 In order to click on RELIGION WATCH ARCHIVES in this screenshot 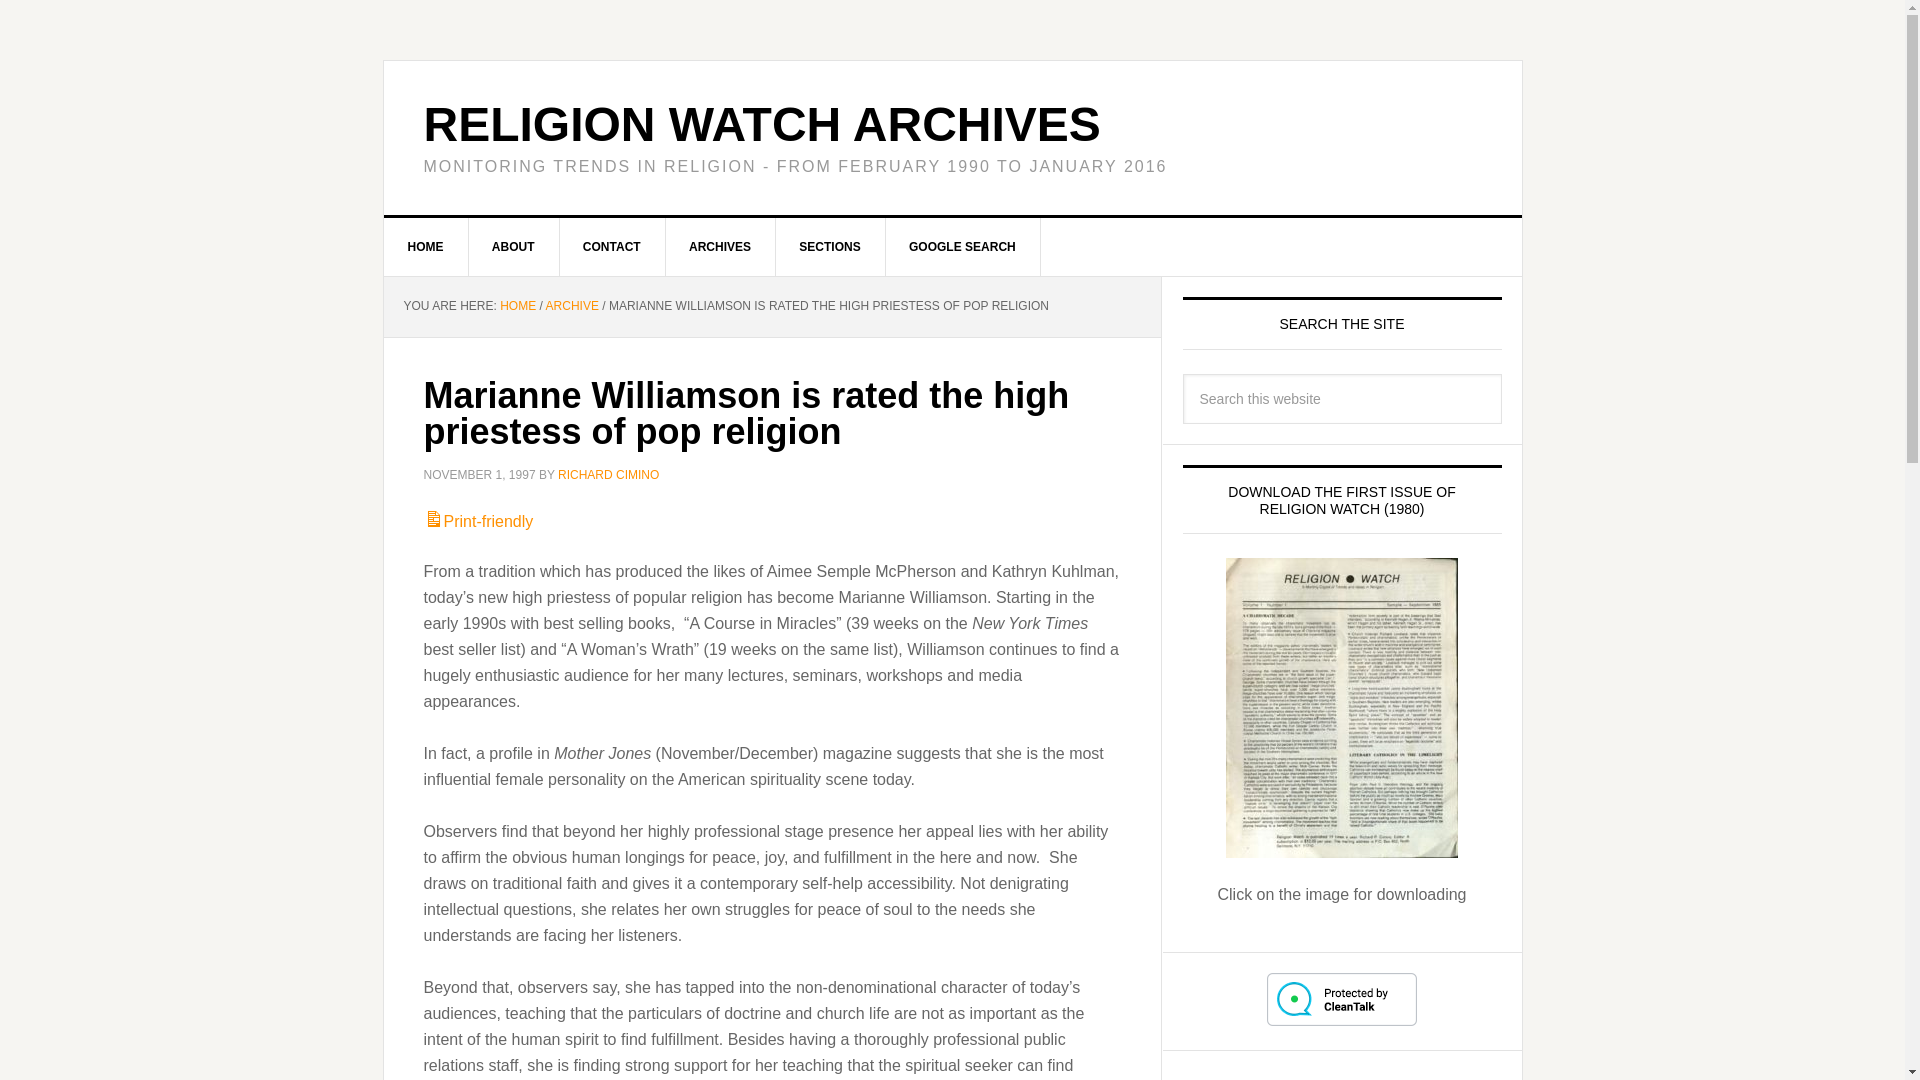, I will do `click(762, 124)`.